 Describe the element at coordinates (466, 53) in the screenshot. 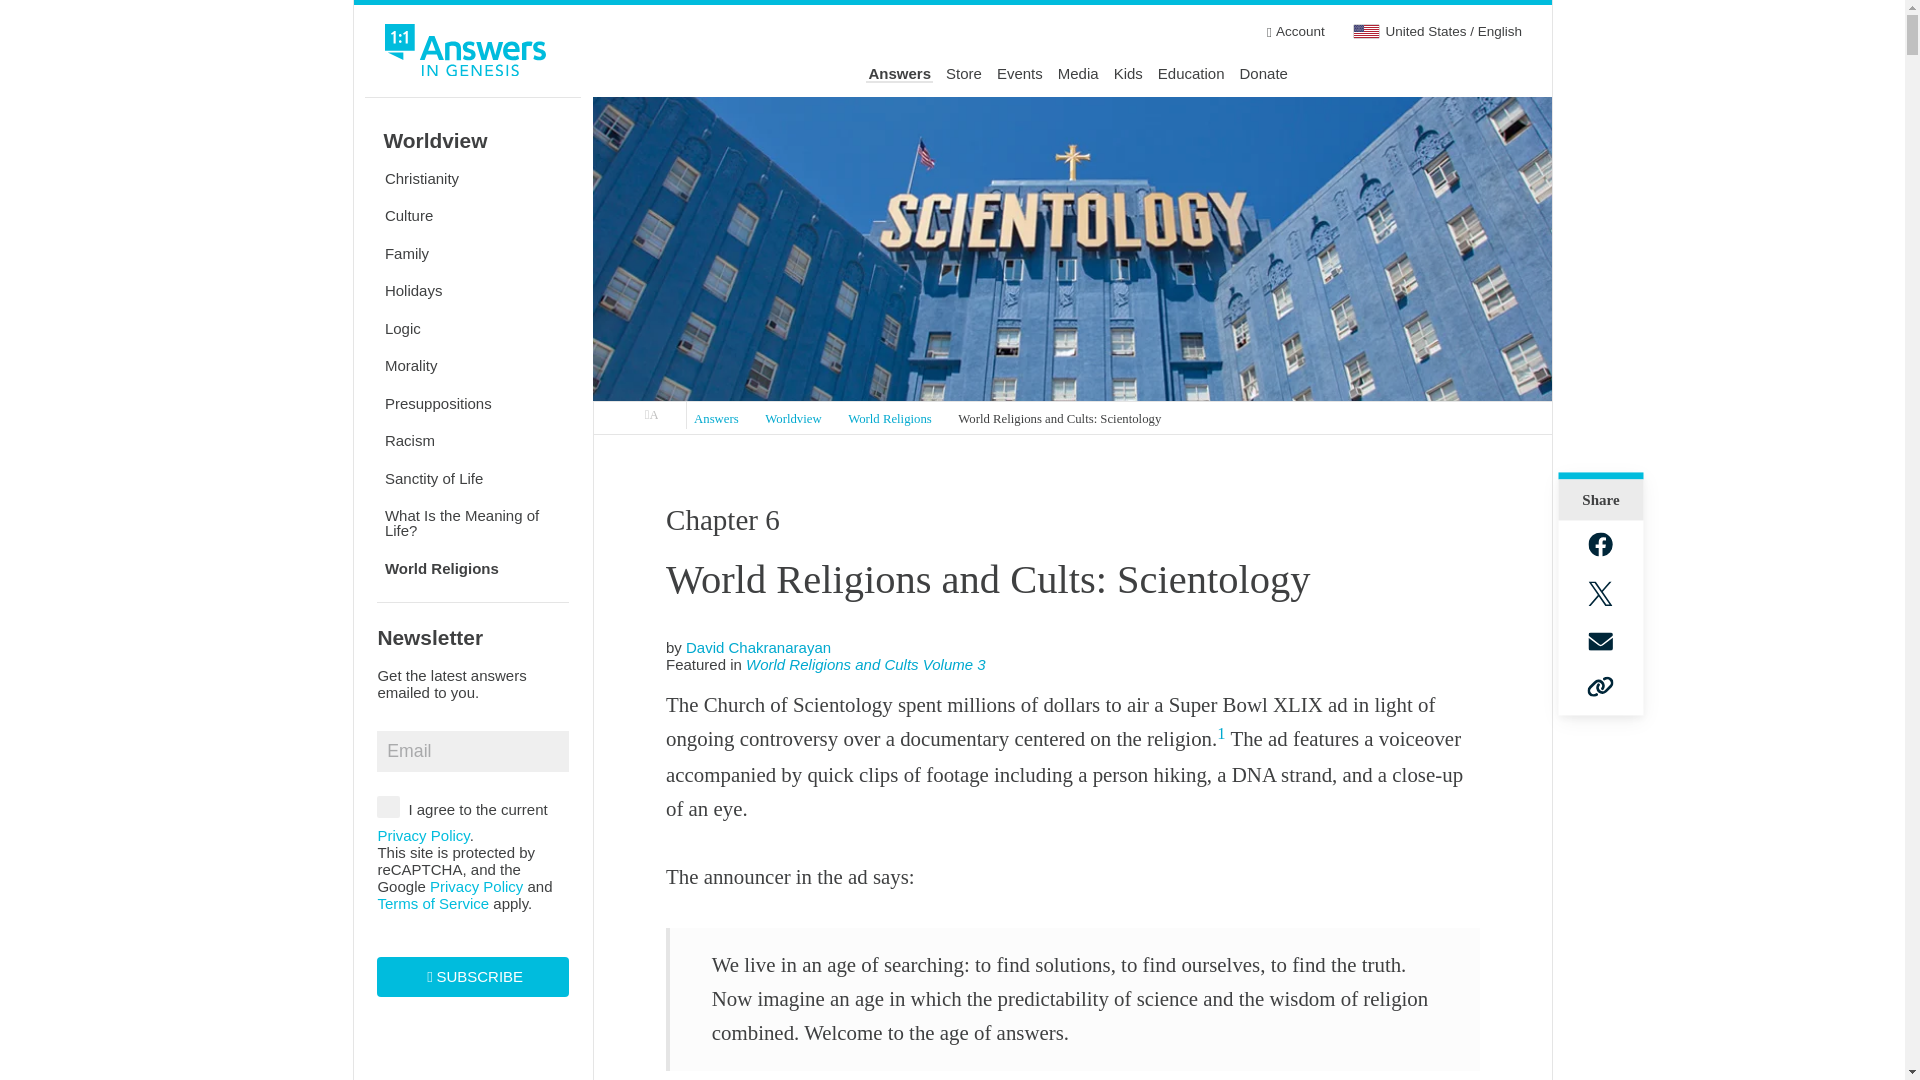

I see `Answers in Genesis Home` at that location.